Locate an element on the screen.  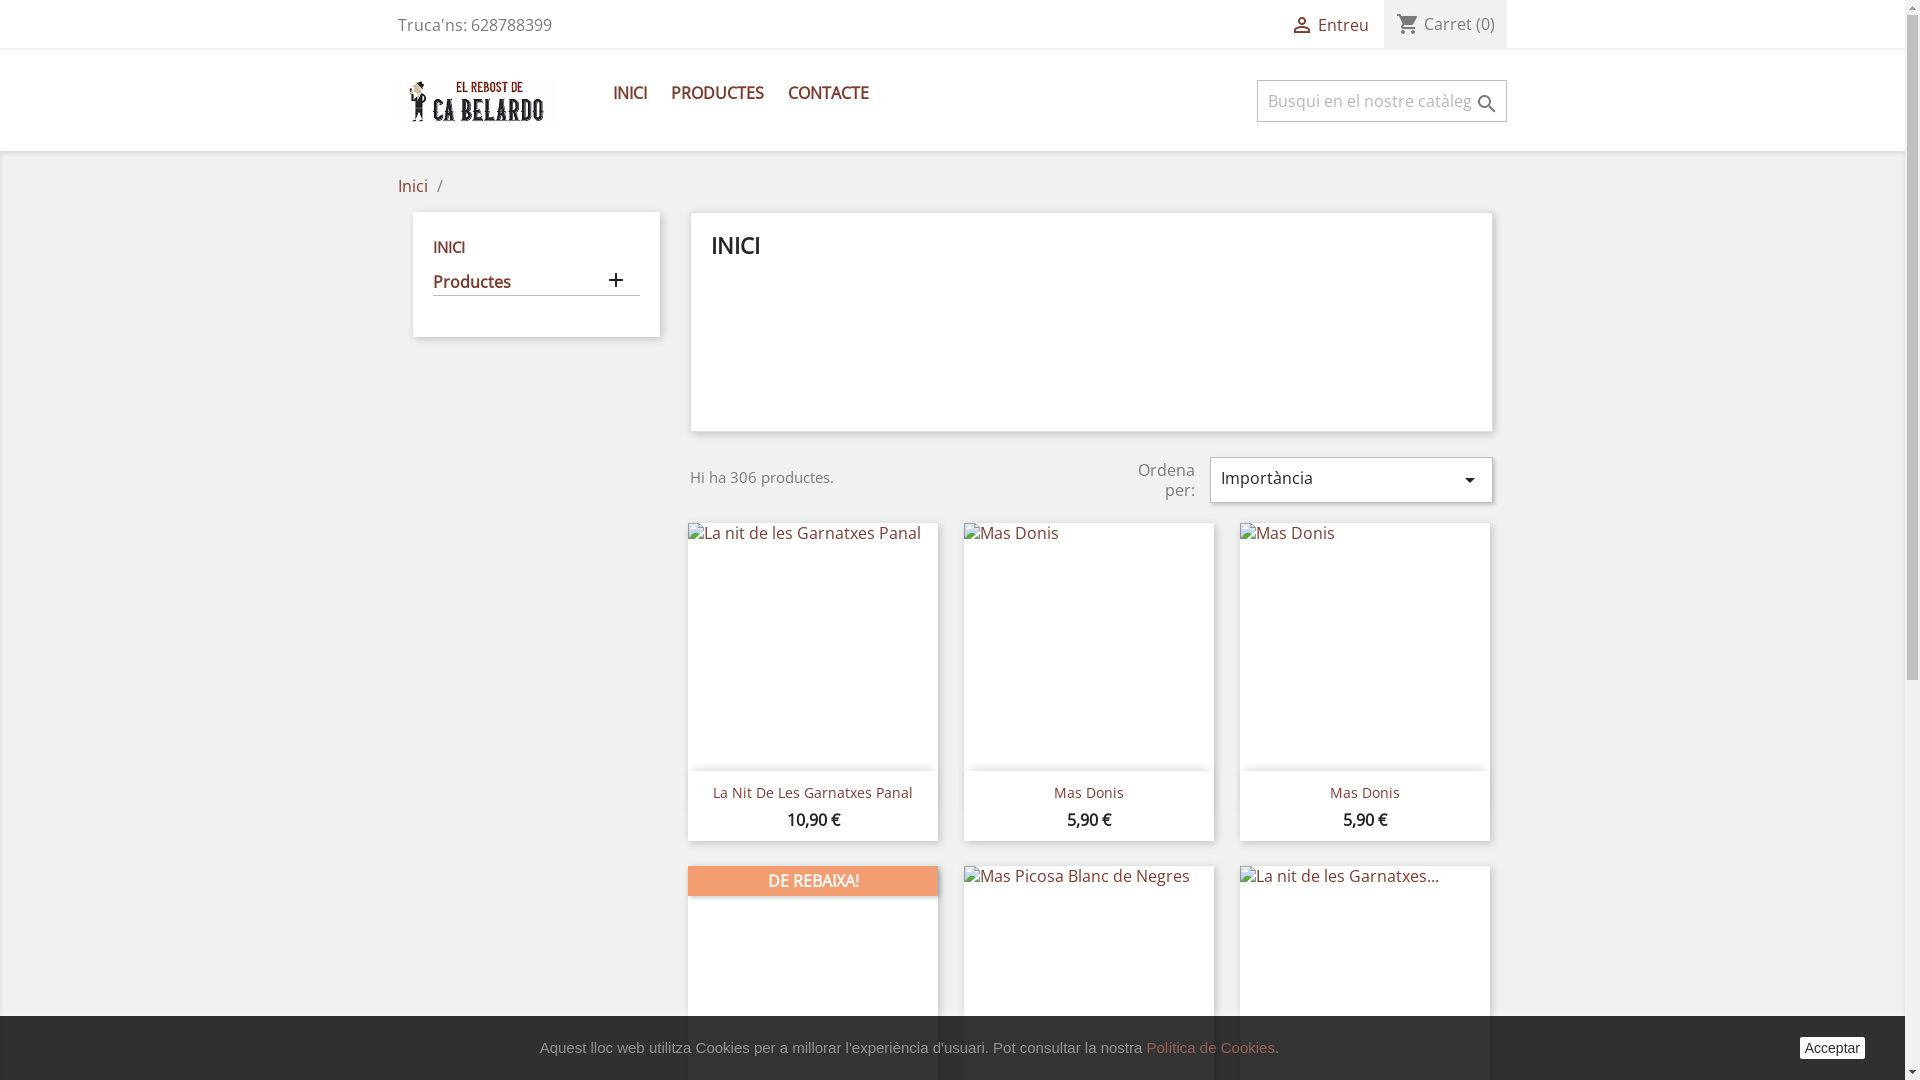
Inici is located at coordinates (415, 186).